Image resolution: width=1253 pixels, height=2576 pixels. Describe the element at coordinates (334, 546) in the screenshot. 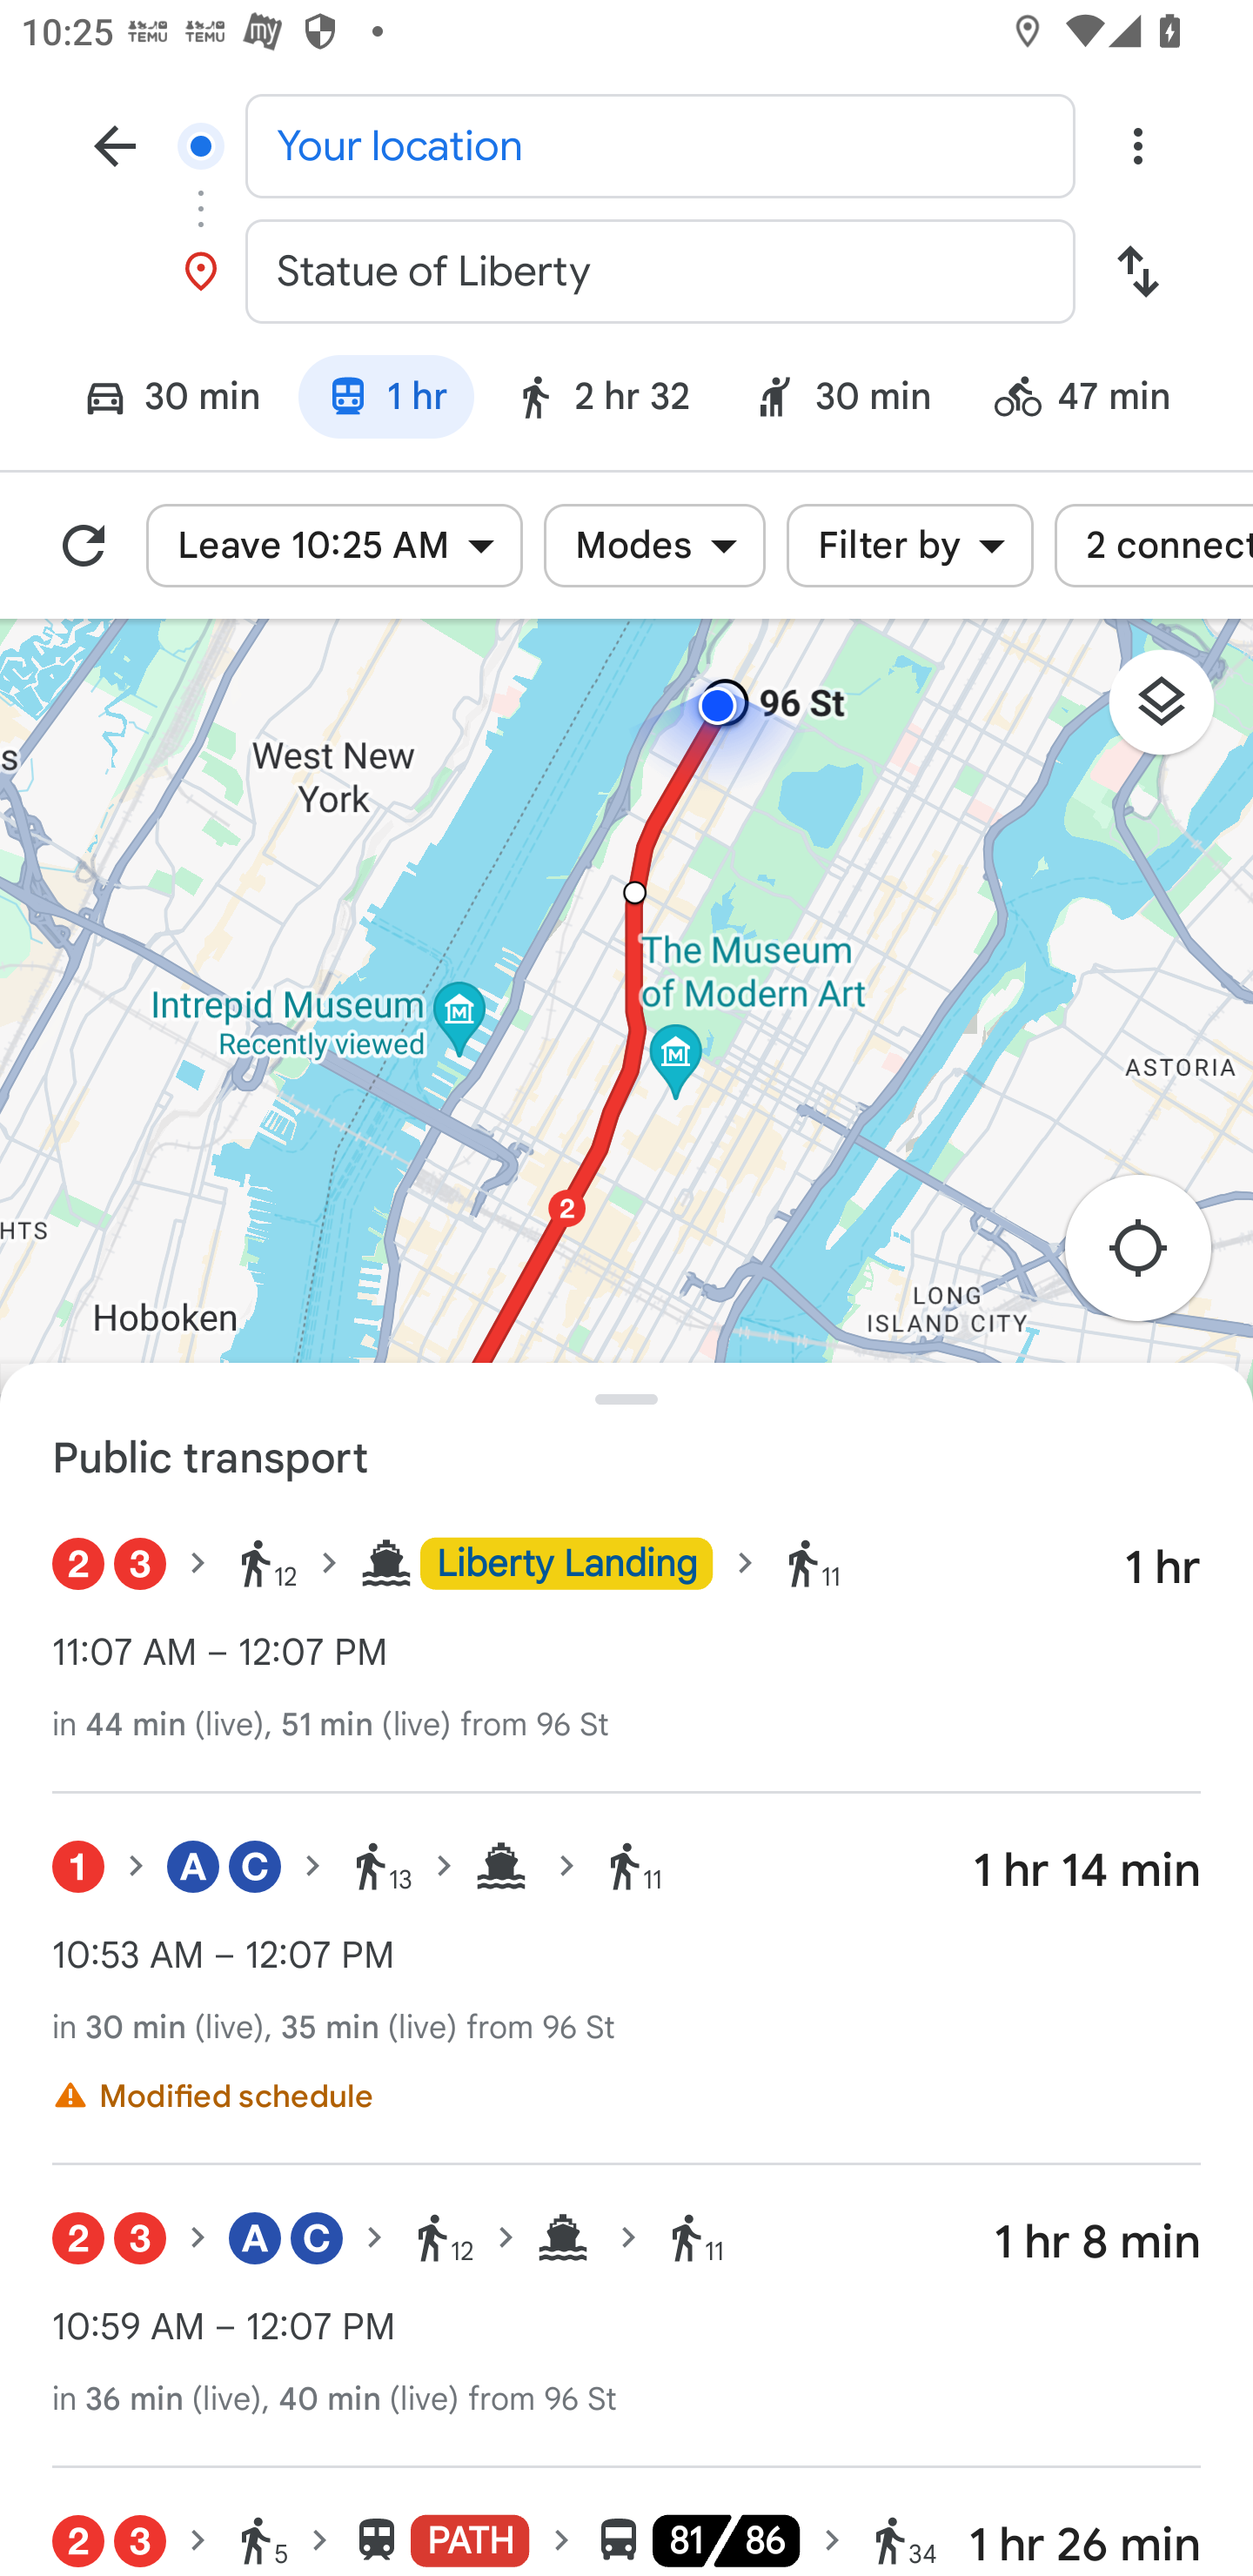

I see `Leave 10:25 AM Leave 10:25 AM Leave 10:25 AM` at that location.